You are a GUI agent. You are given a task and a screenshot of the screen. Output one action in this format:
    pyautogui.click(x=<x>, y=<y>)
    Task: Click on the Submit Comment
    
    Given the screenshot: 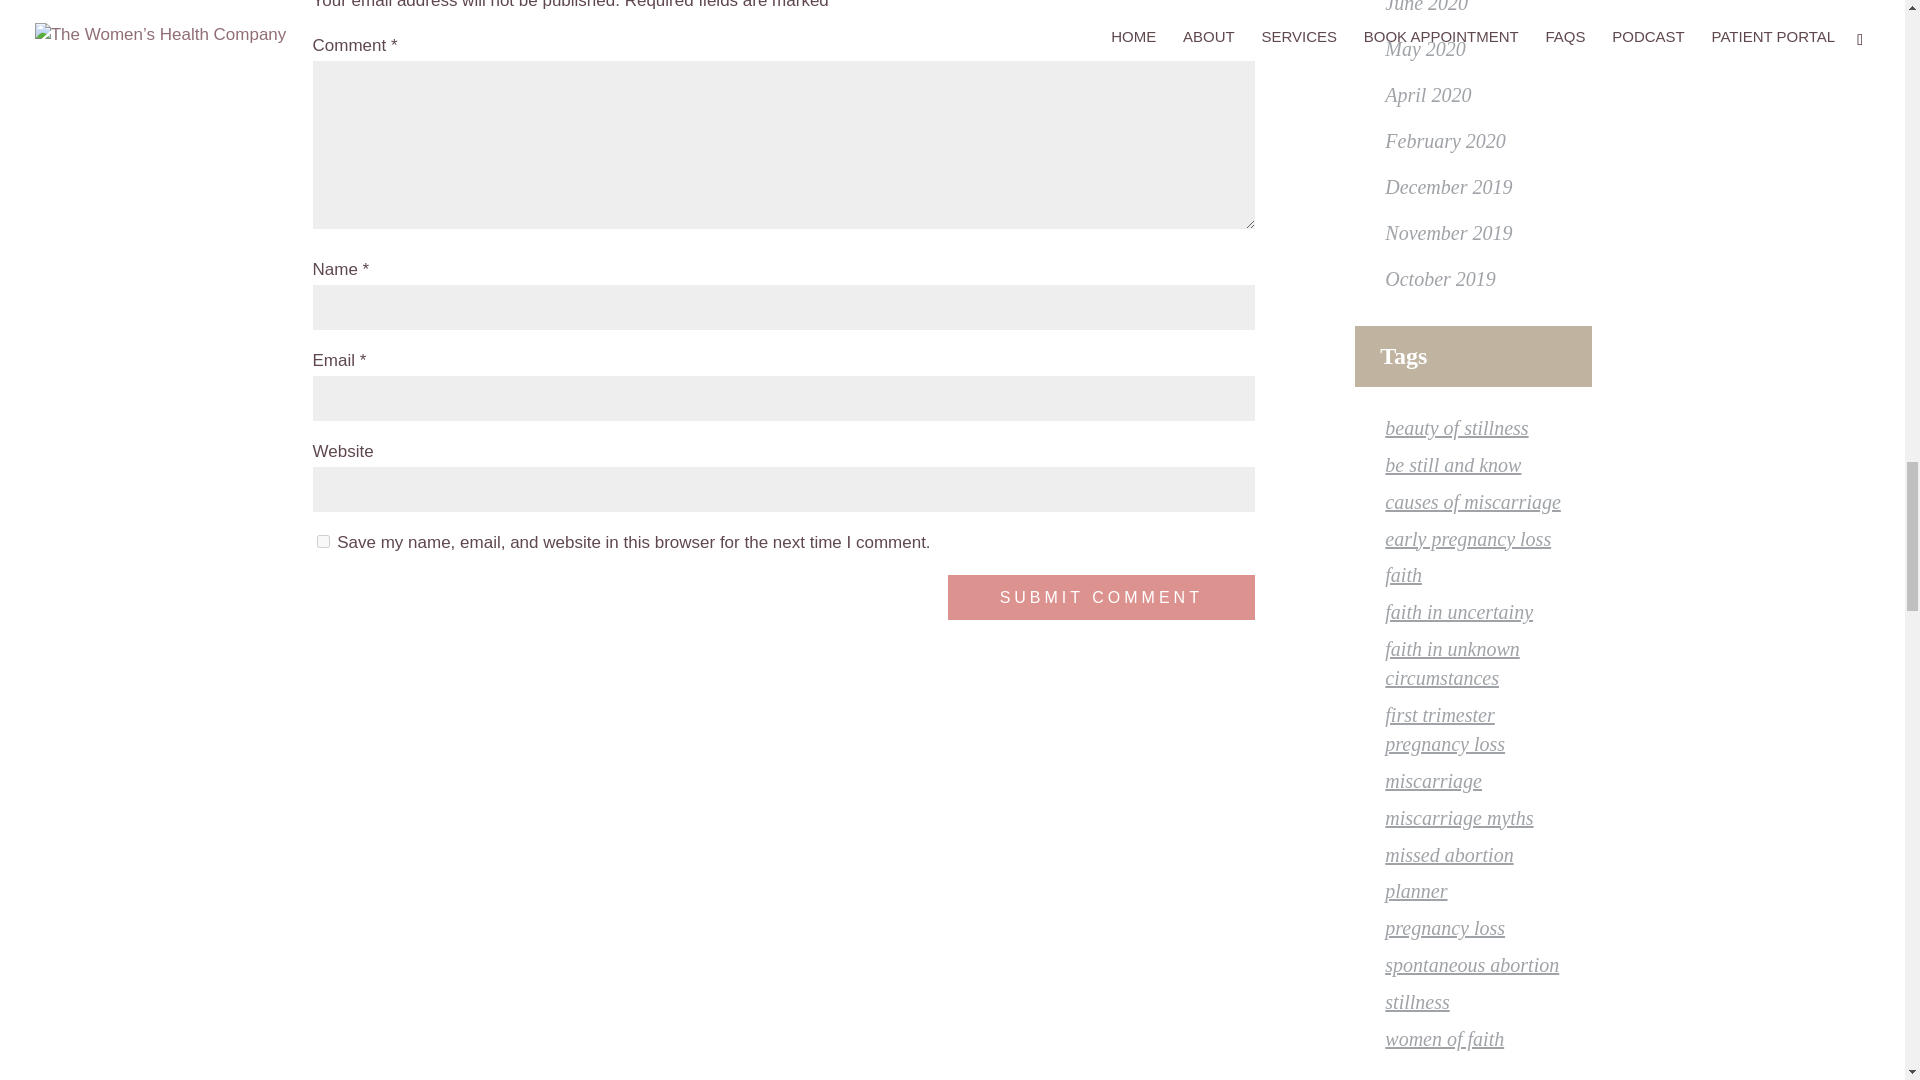 What is the action you would take?
    pyautogui.click(x=1102, y=596)
    